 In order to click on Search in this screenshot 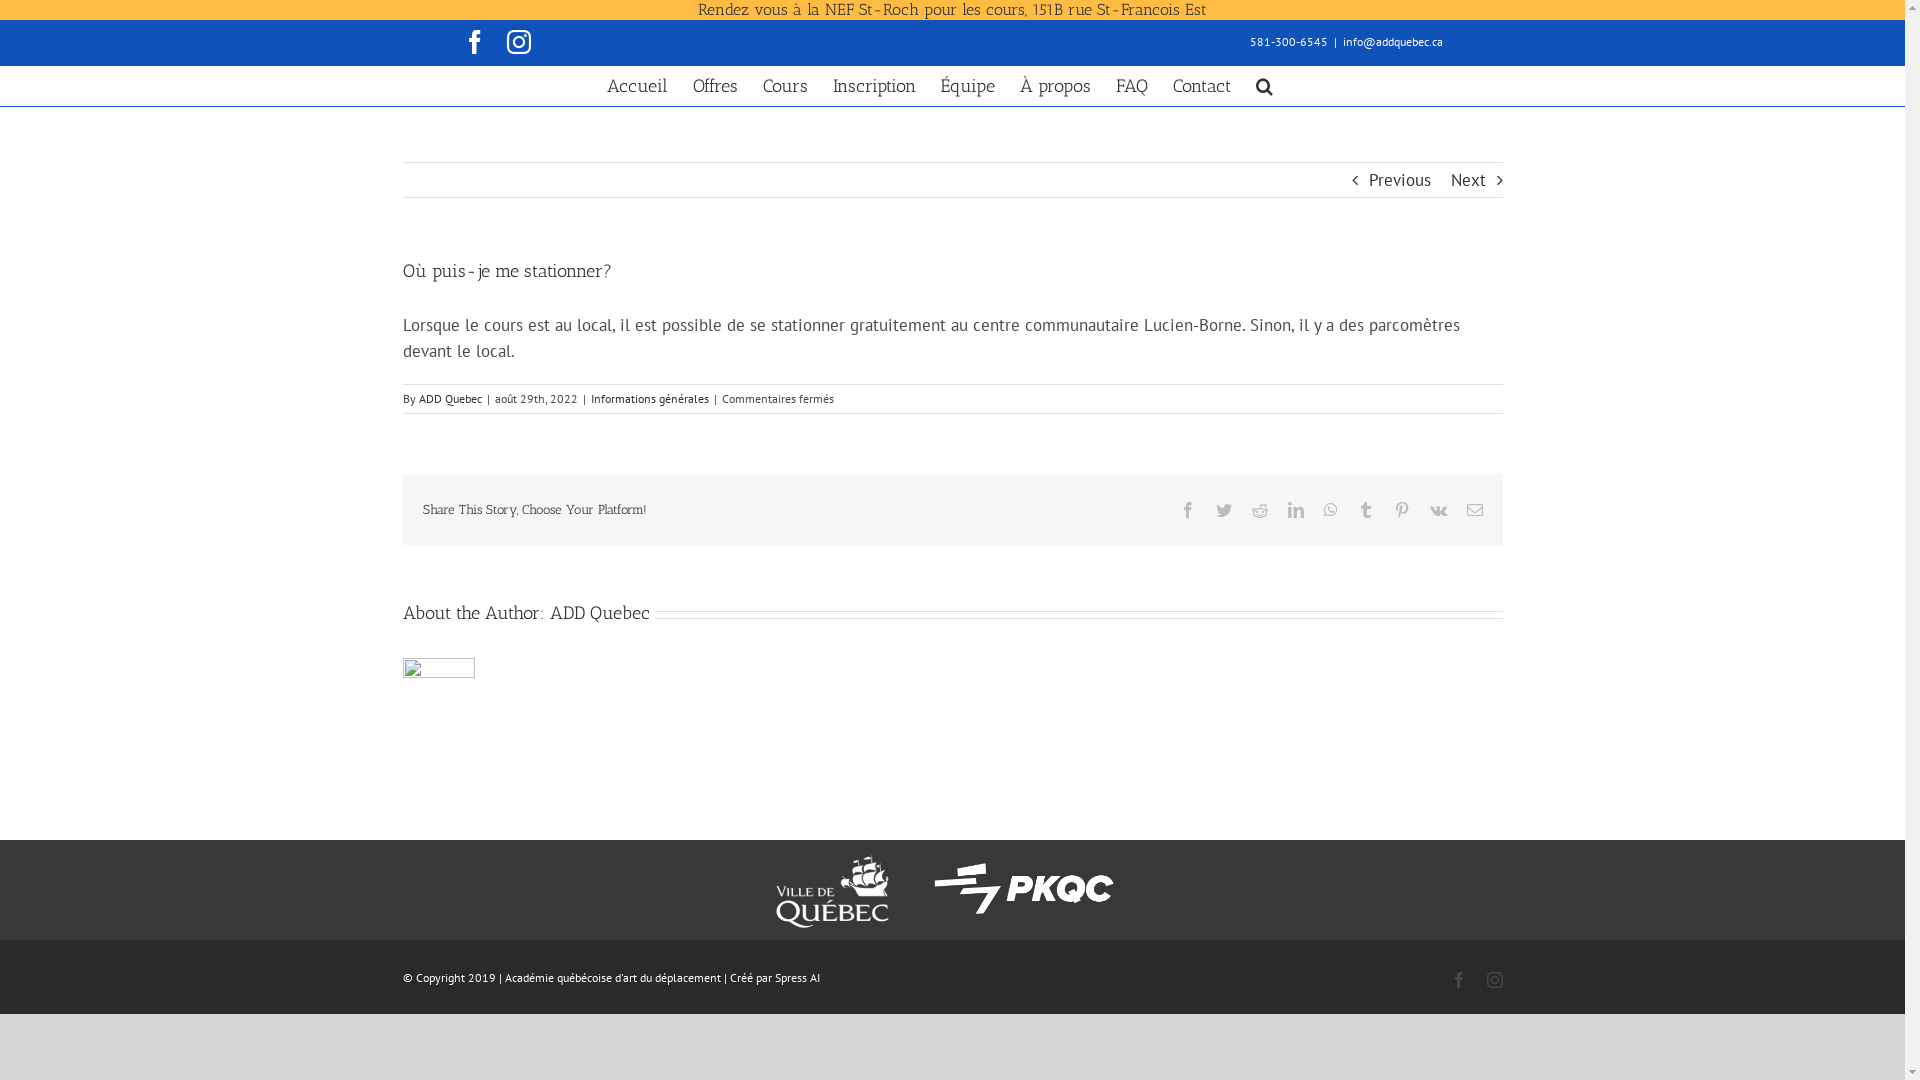, I will do `click(1264, 86)`.